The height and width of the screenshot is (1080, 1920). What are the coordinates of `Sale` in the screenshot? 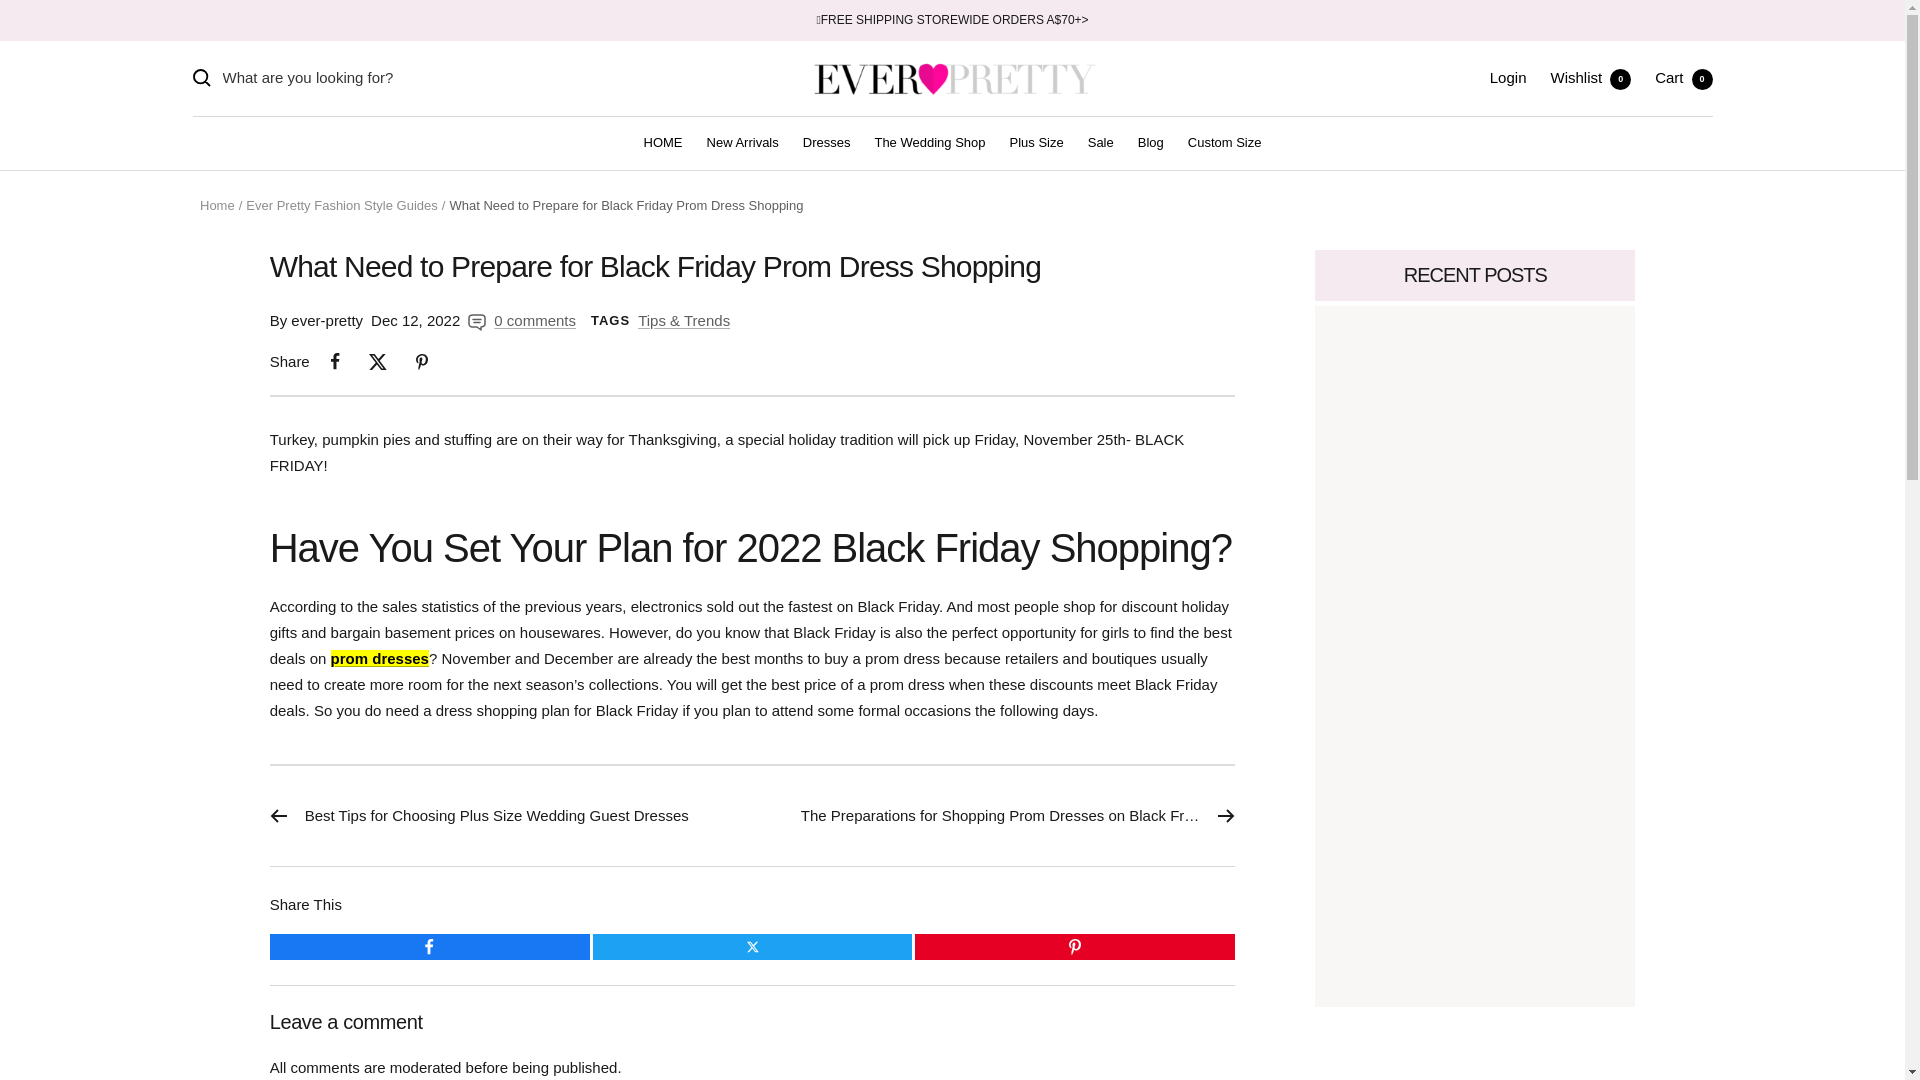 It's located at (928, 143).